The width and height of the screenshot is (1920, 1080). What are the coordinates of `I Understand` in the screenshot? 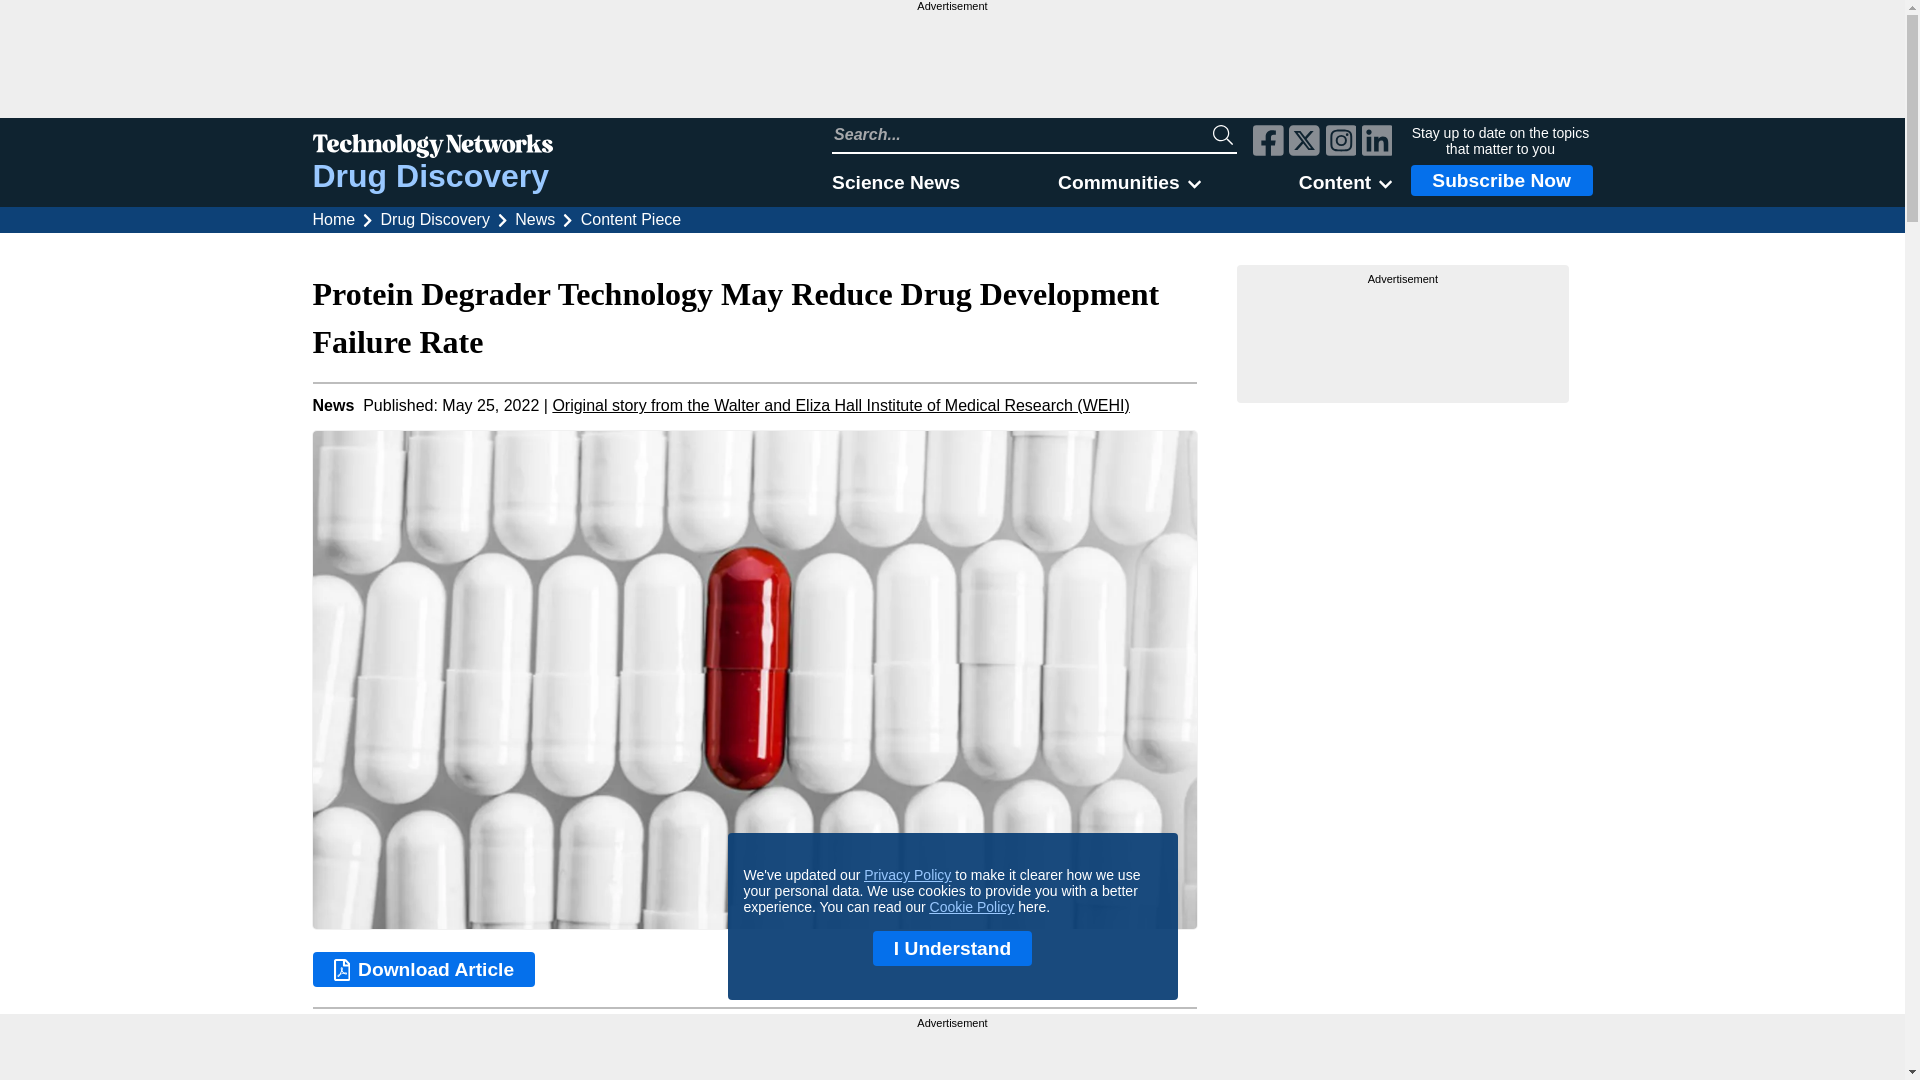 It's located at (952, 948).